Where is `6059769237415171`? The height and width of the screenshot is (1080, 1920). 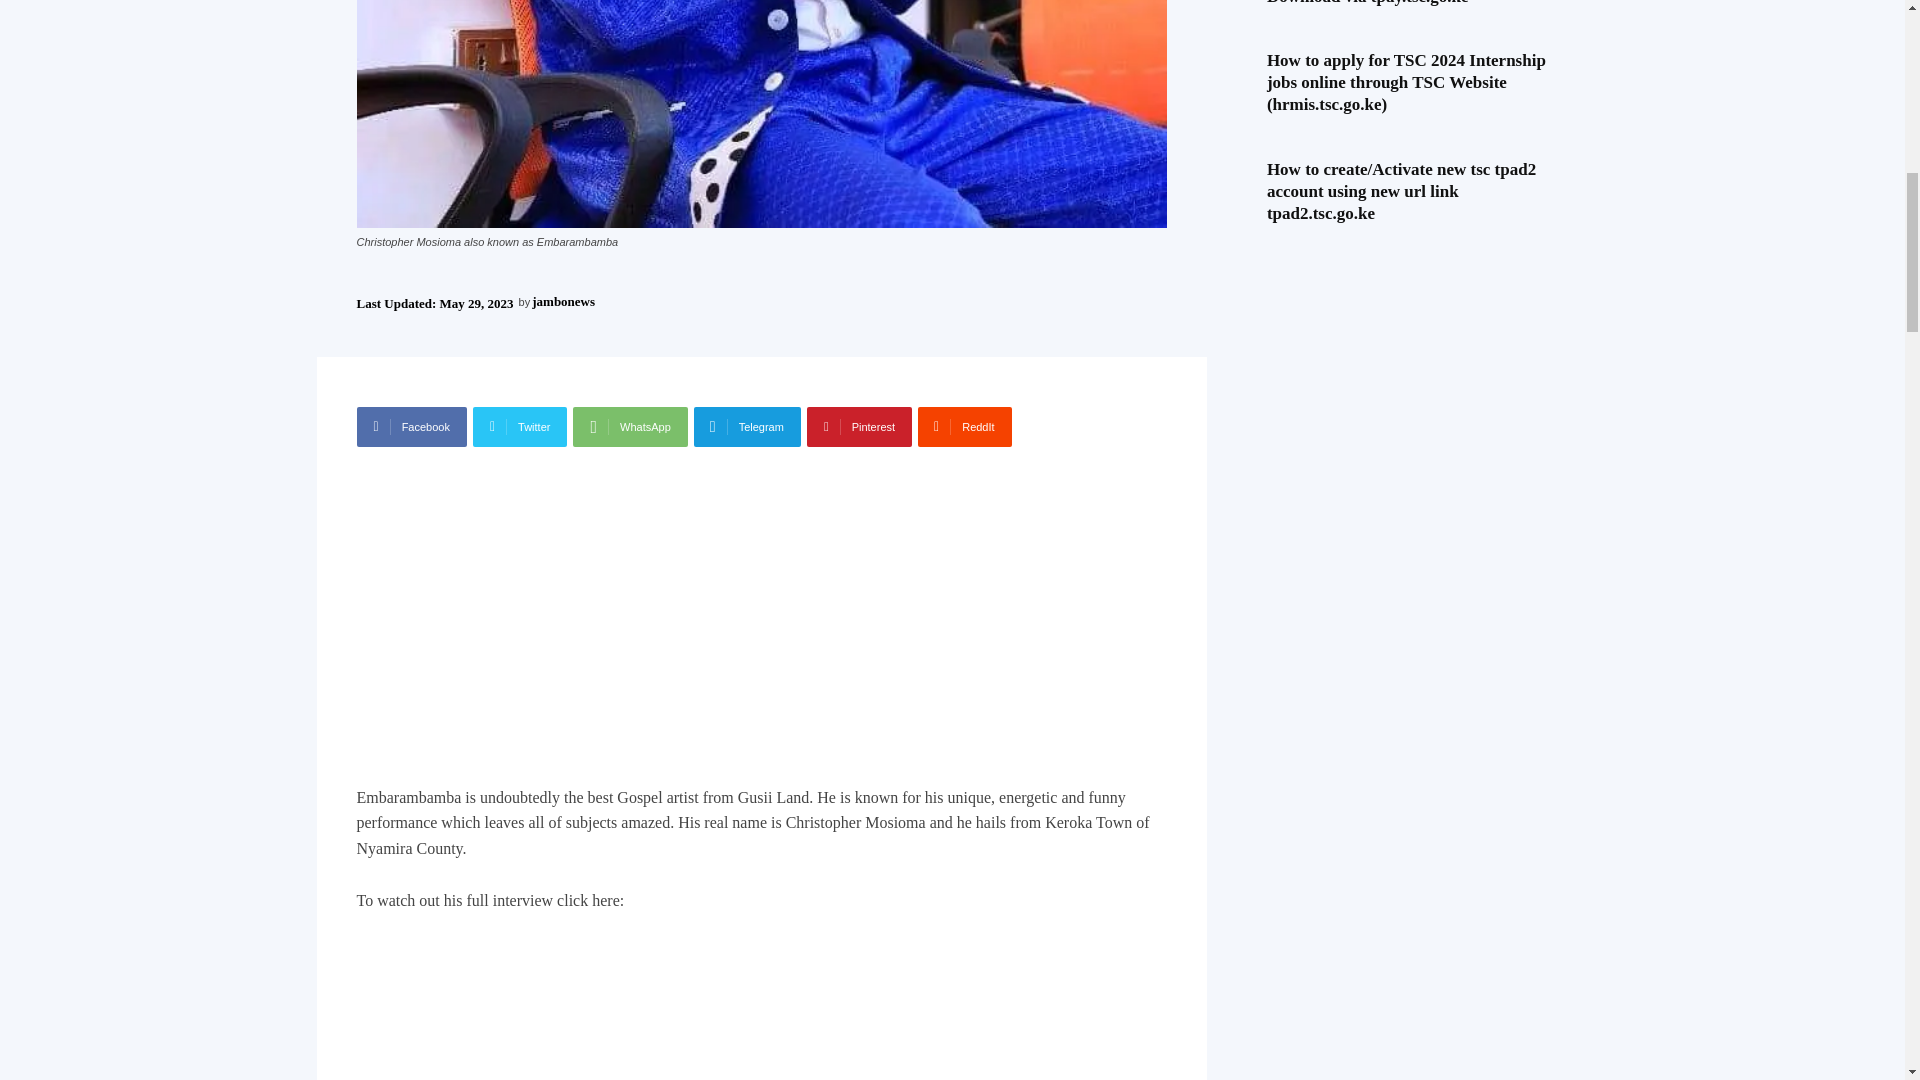
6059769237415171 is located at coordinates (760, 114).